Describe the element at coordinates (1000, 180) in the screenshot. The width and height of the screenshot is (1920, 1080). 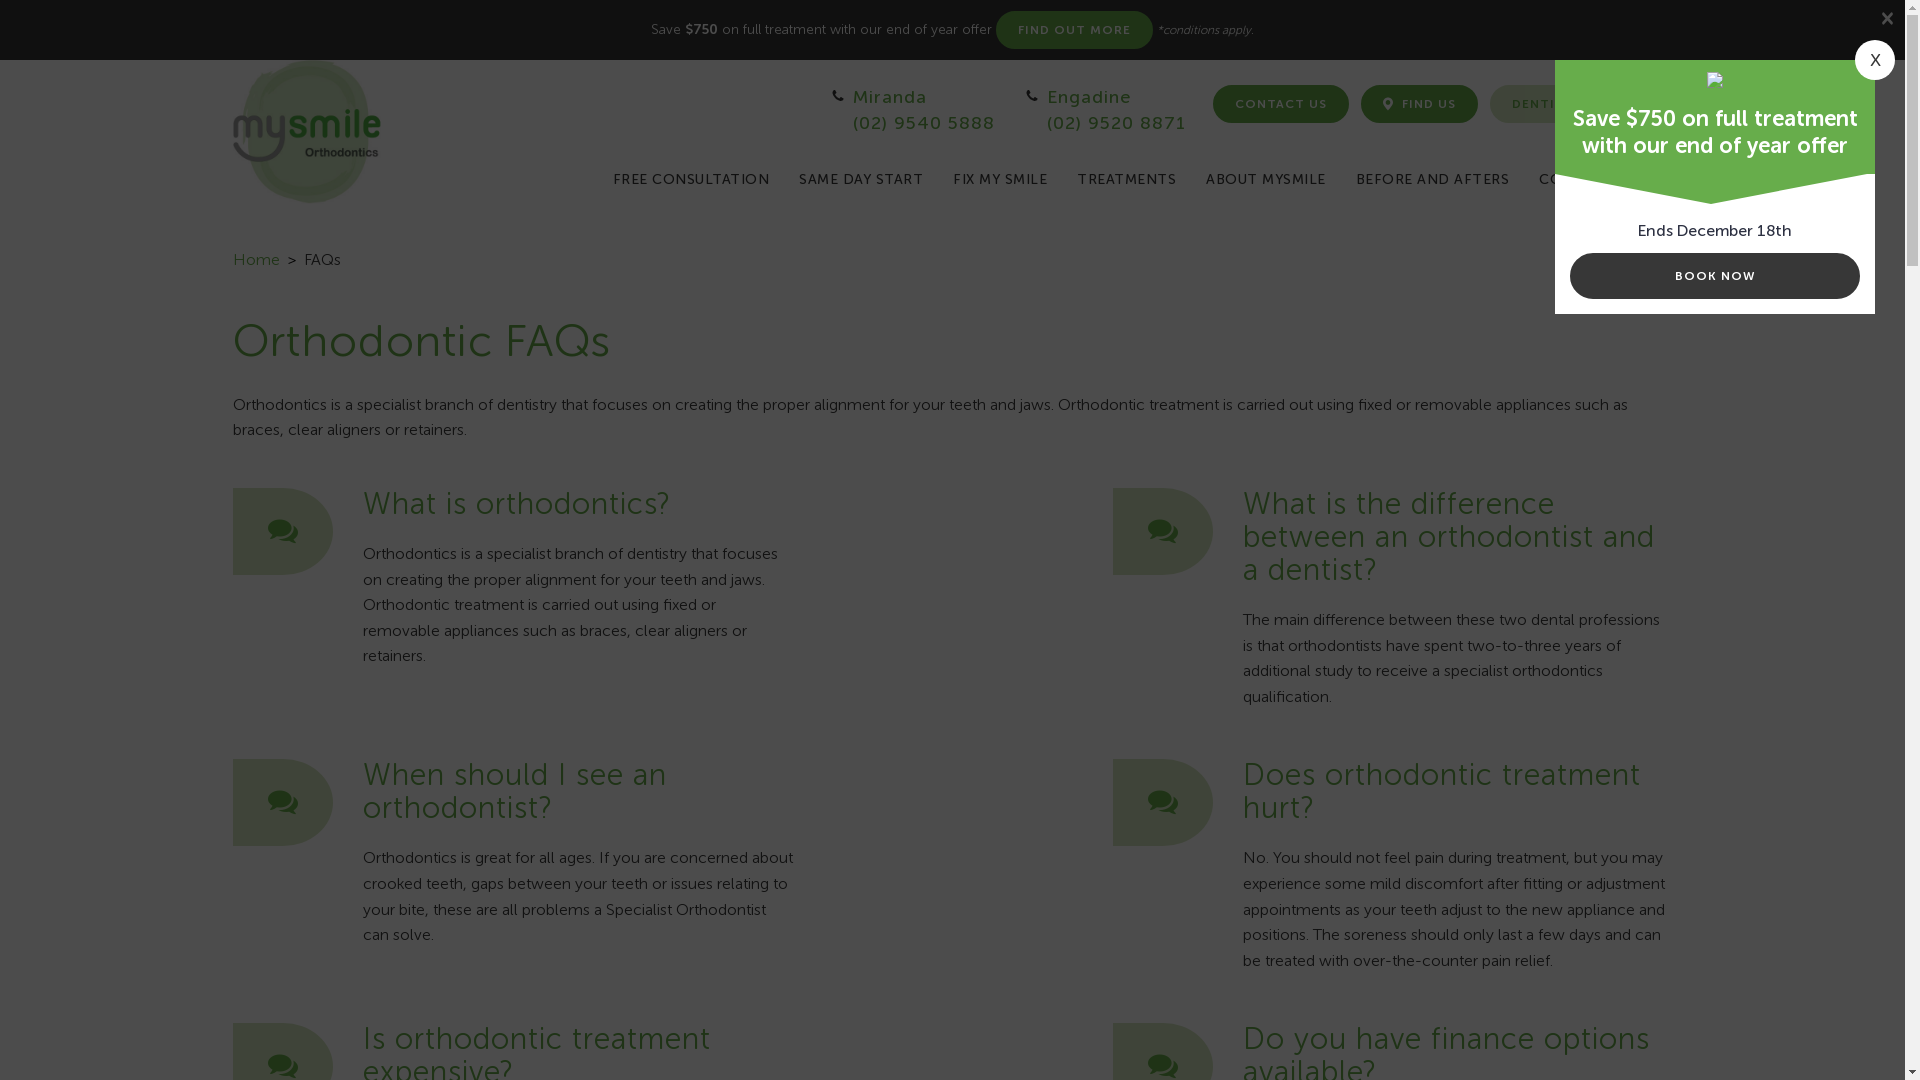
I see `FIX MY SMILE` at that location.